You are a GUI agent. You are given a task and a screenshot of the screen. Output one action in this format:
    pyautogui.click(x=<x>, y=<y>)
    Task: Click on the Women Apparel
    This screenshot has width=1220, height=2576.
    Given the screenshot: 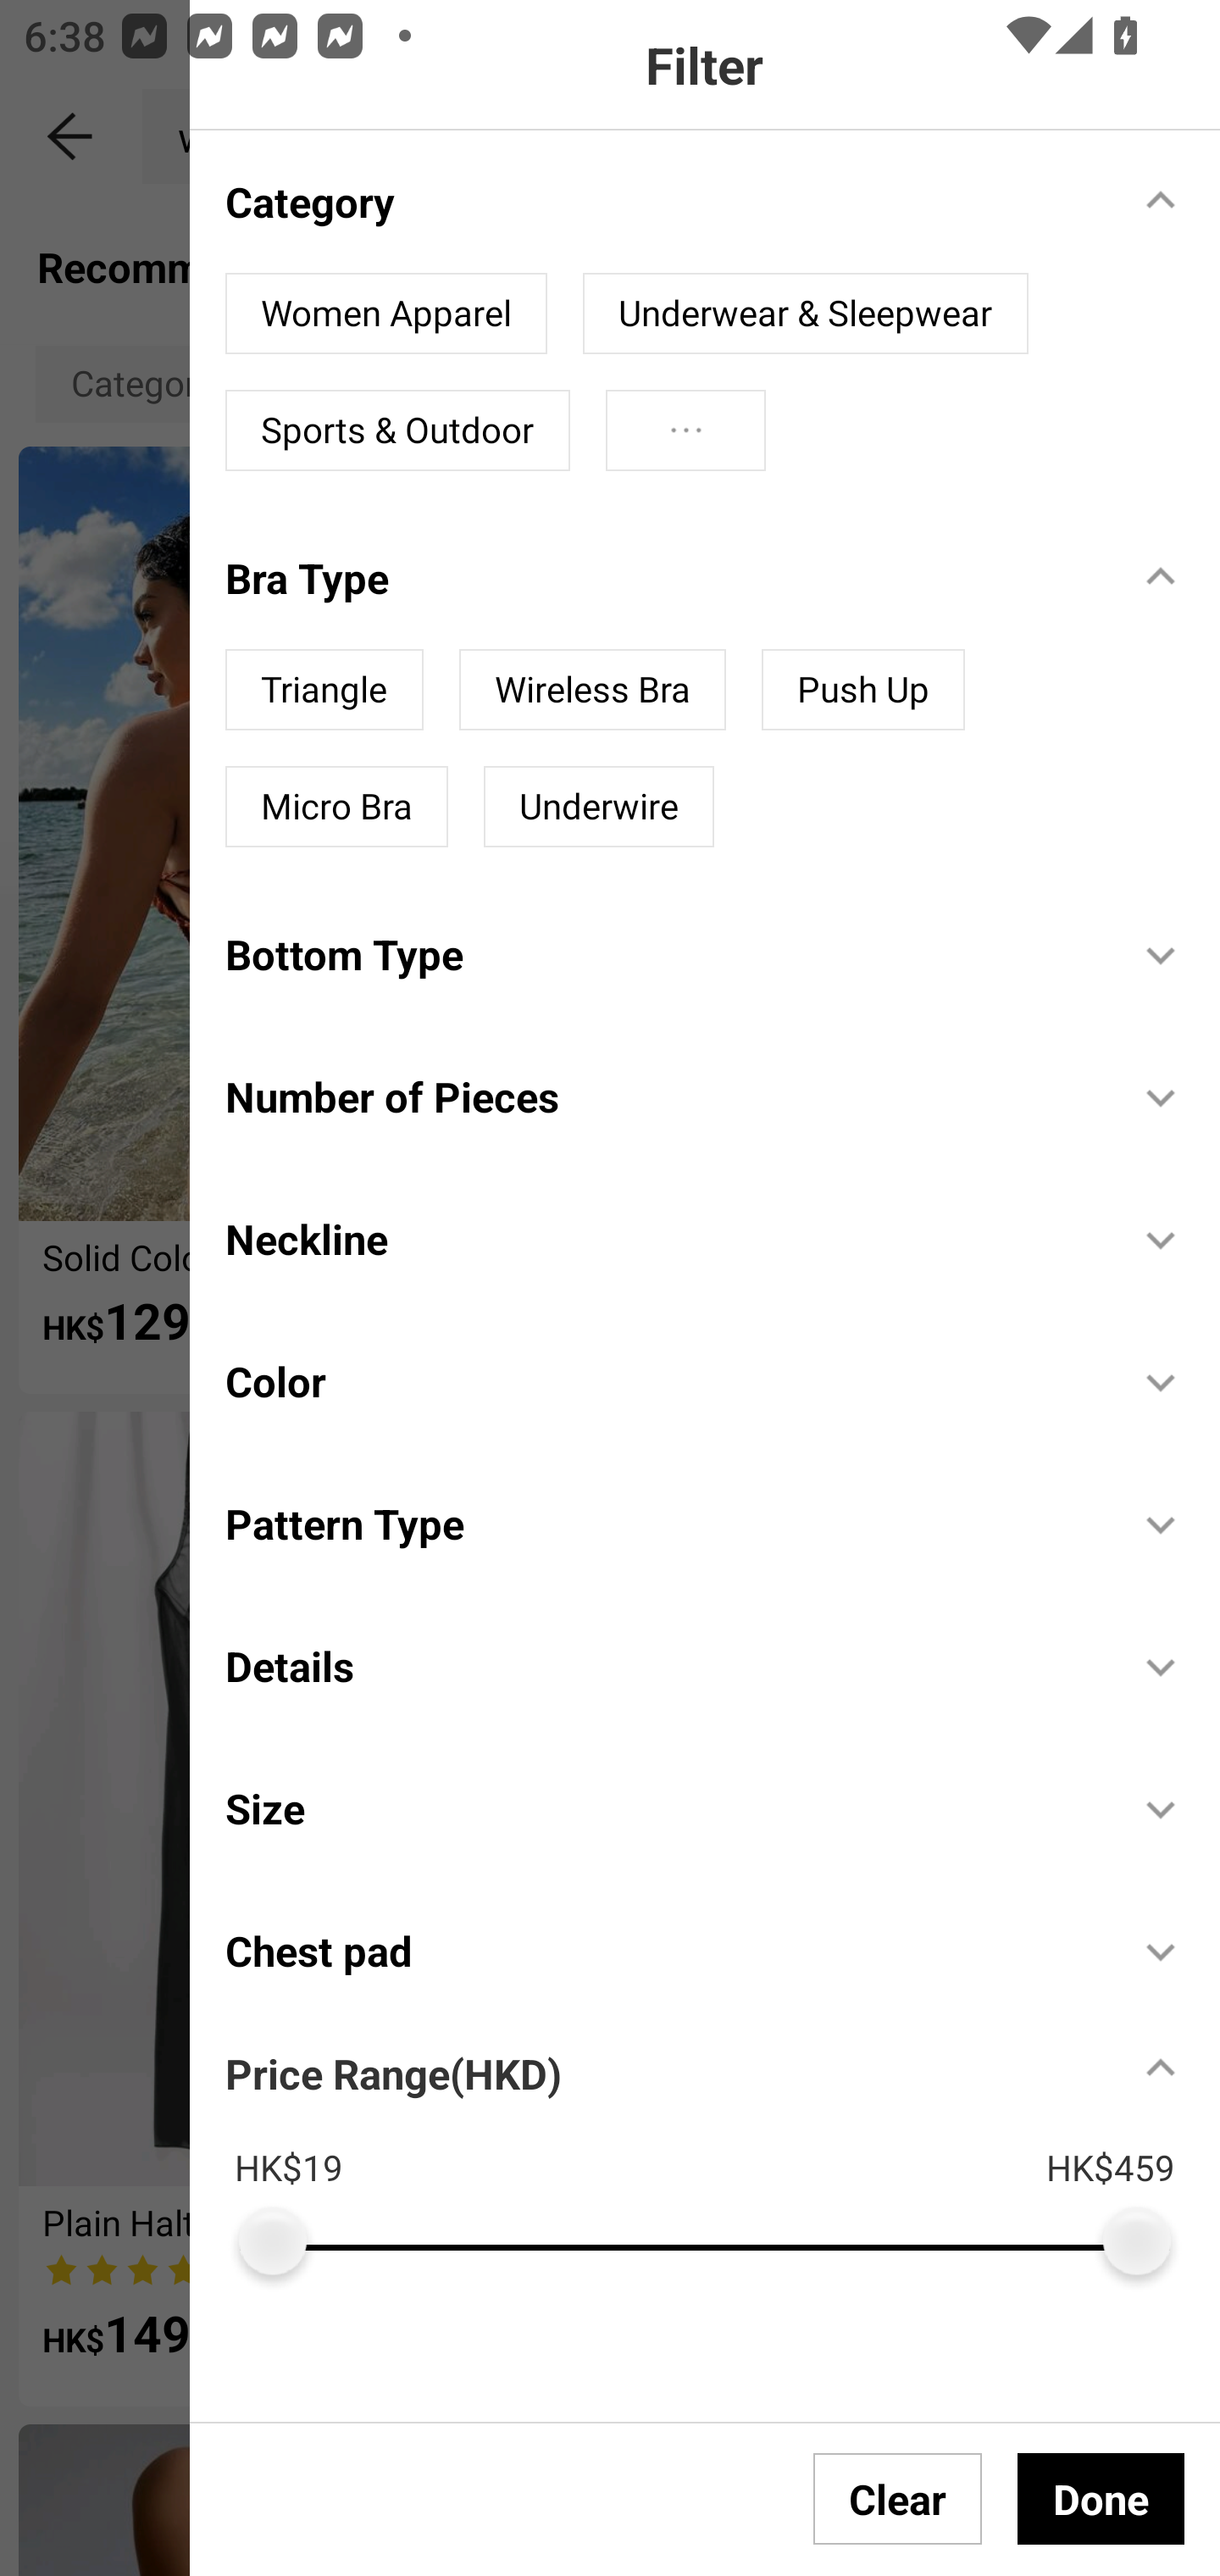 What is the action you would take?
    pyautogui.click(x=386, y=314)
    